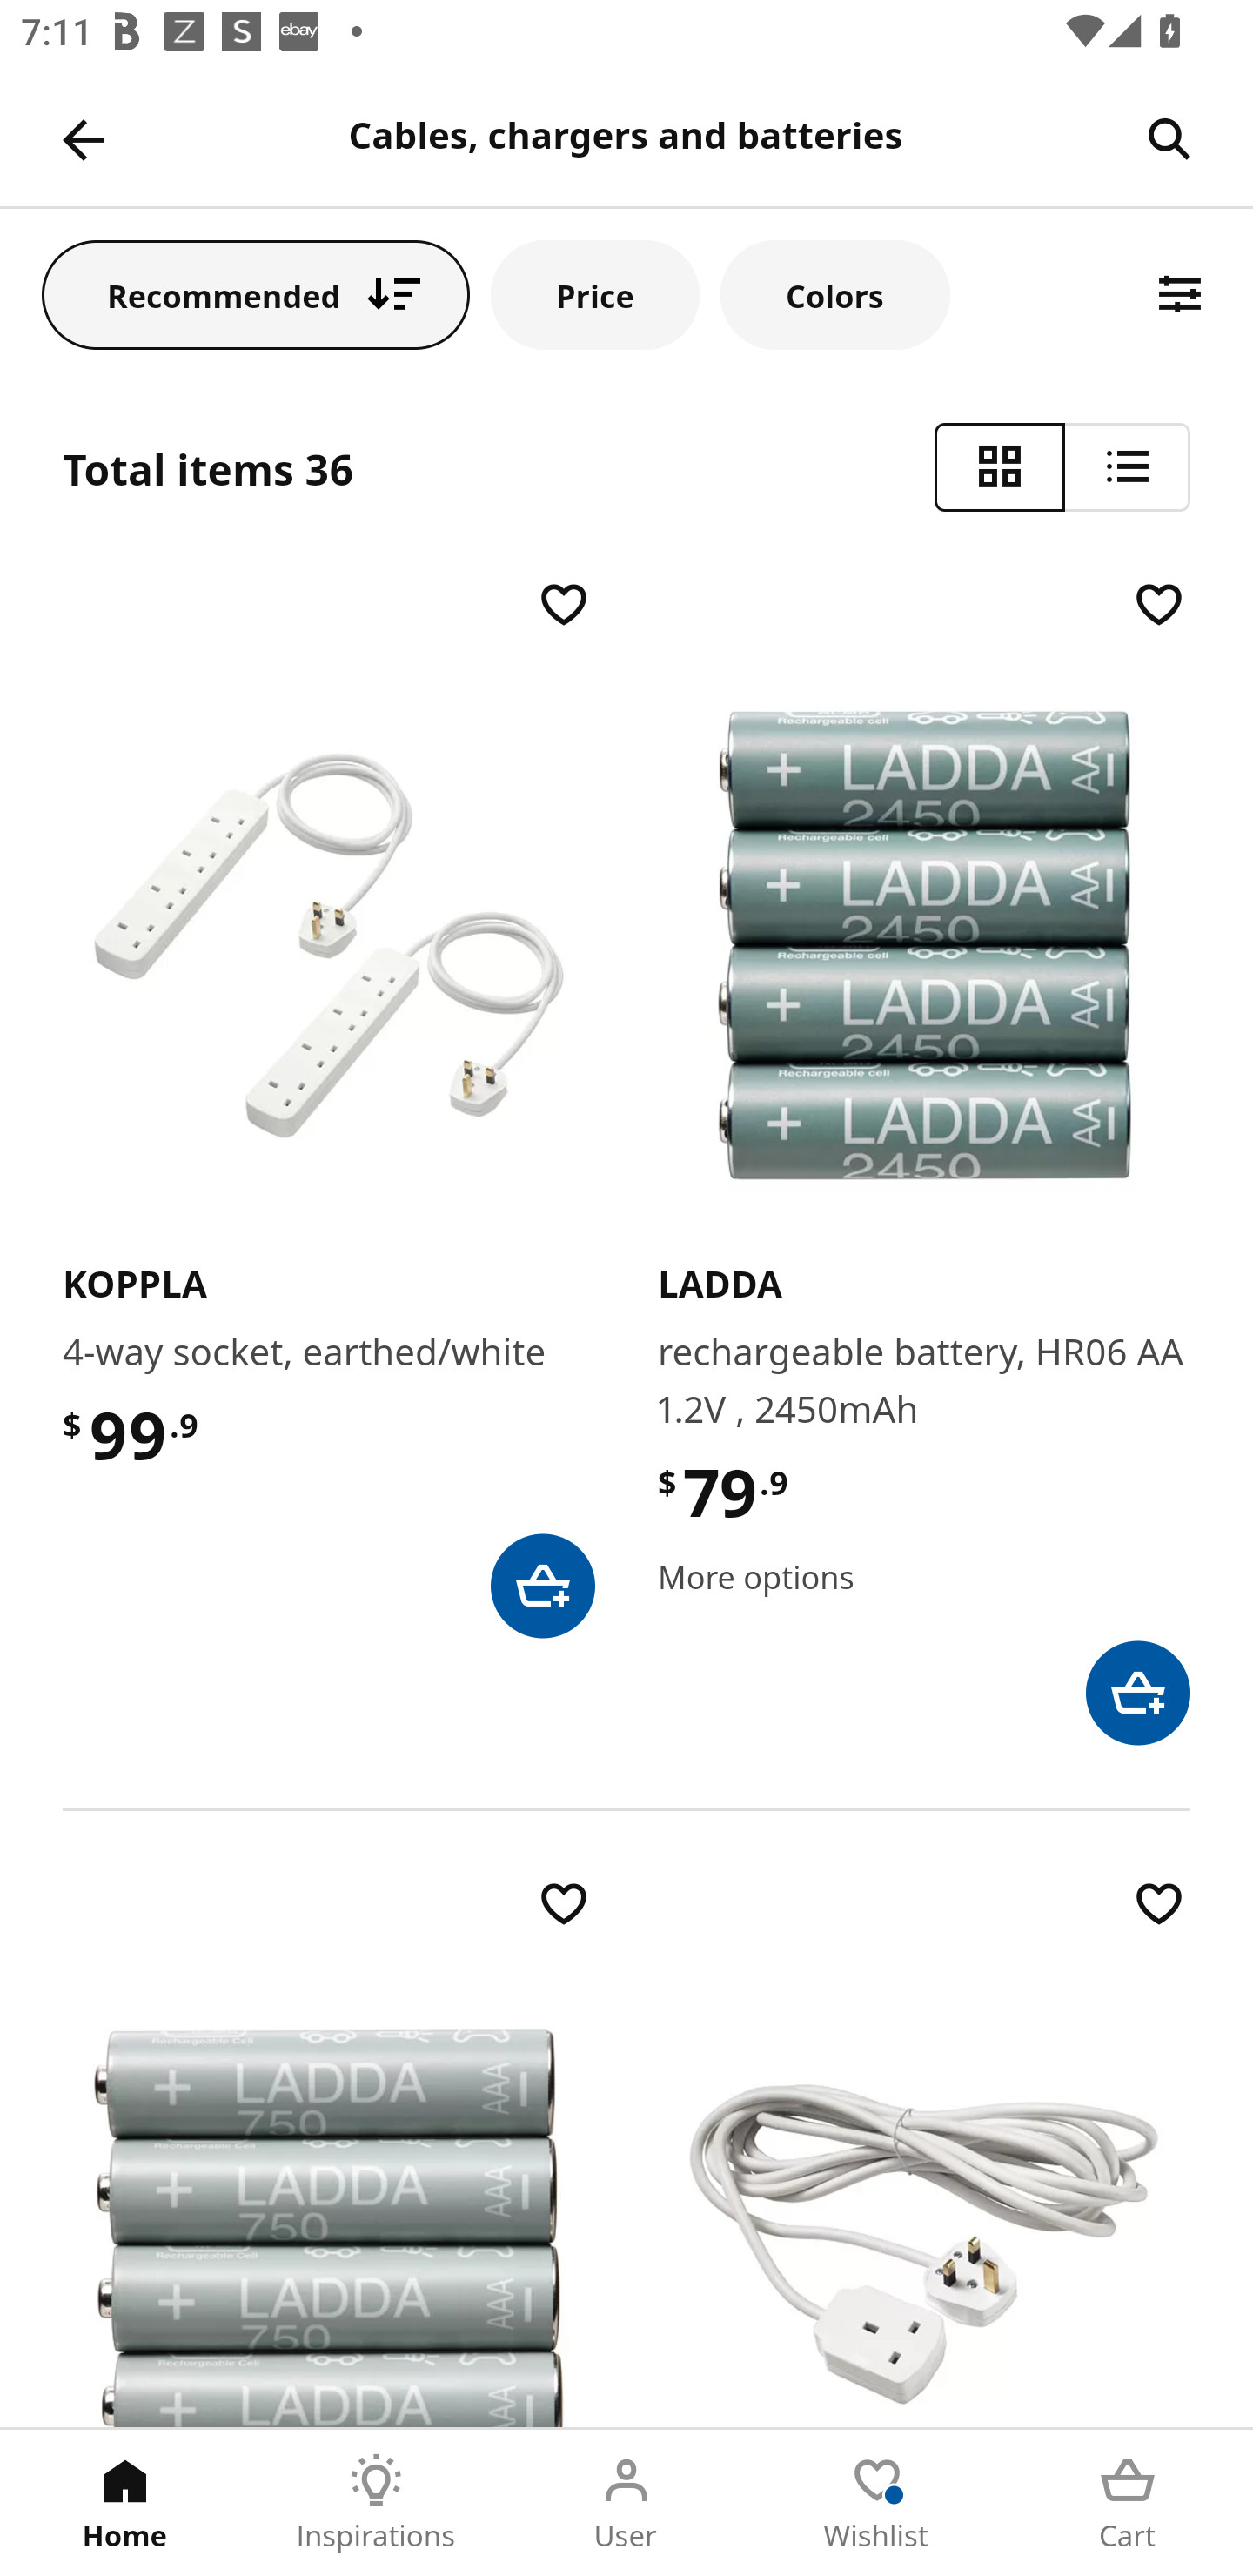 The image size is (1253, 2576). Describe the element at coordinates (626, 2503) in the screenshot. I see `User
Tab 3 of 5` at that location.